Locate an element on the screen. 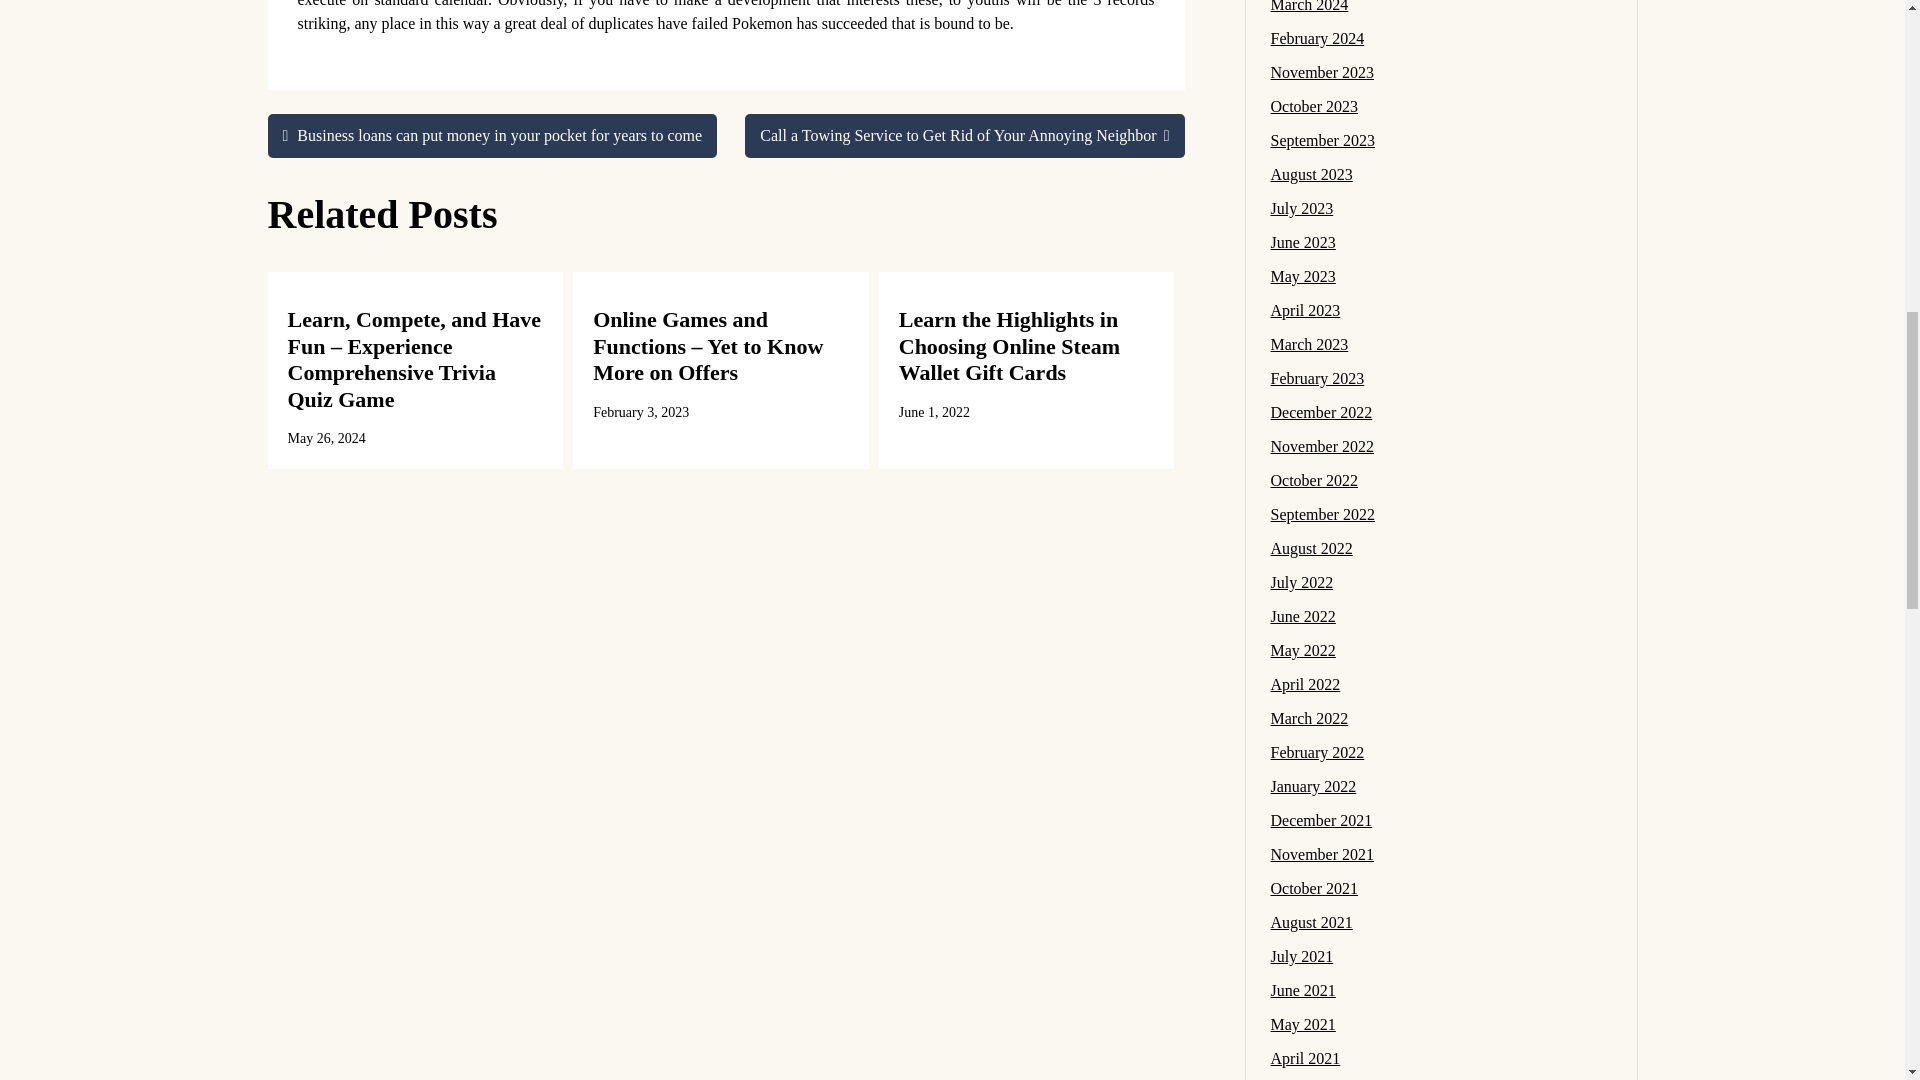  February 2024 is located at coordinates (1316, 38).